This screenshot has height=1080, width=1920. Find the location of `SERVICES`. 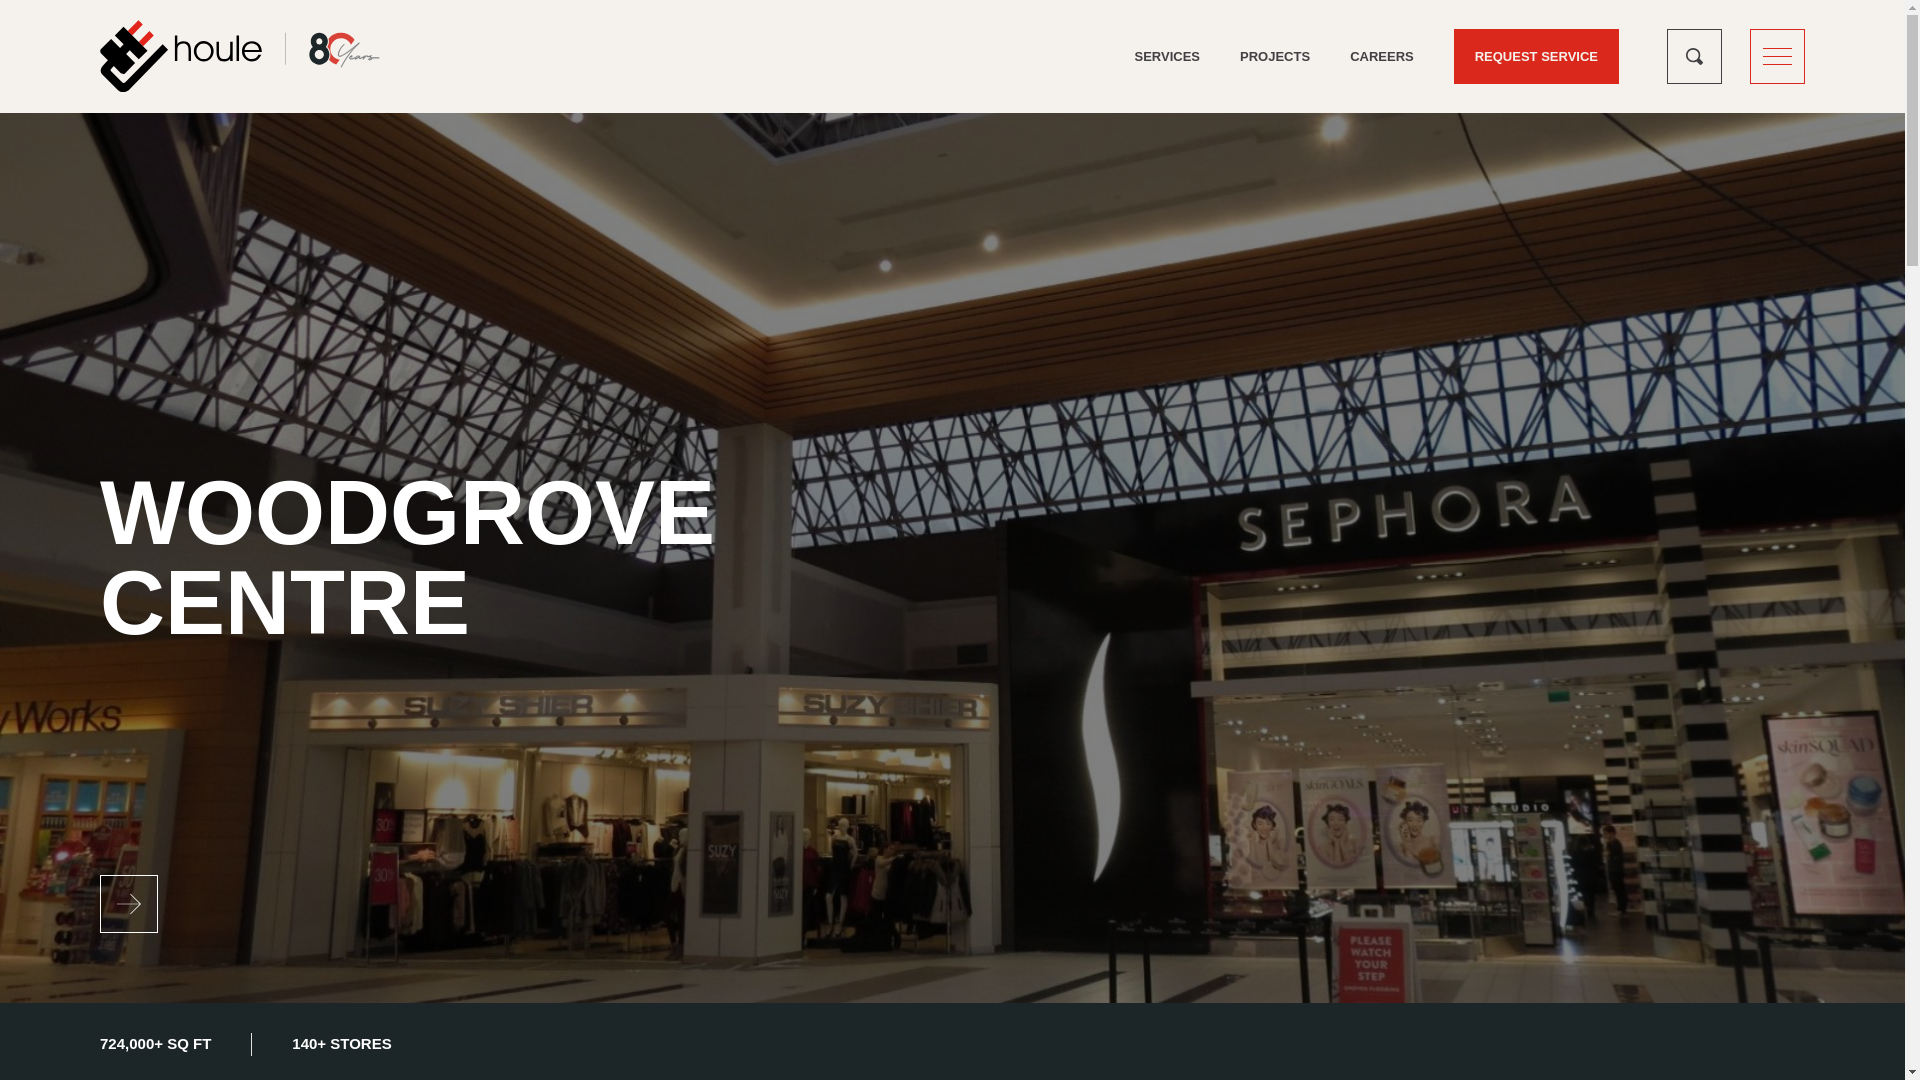

SERVICES is located at coordinates (1168, 56).